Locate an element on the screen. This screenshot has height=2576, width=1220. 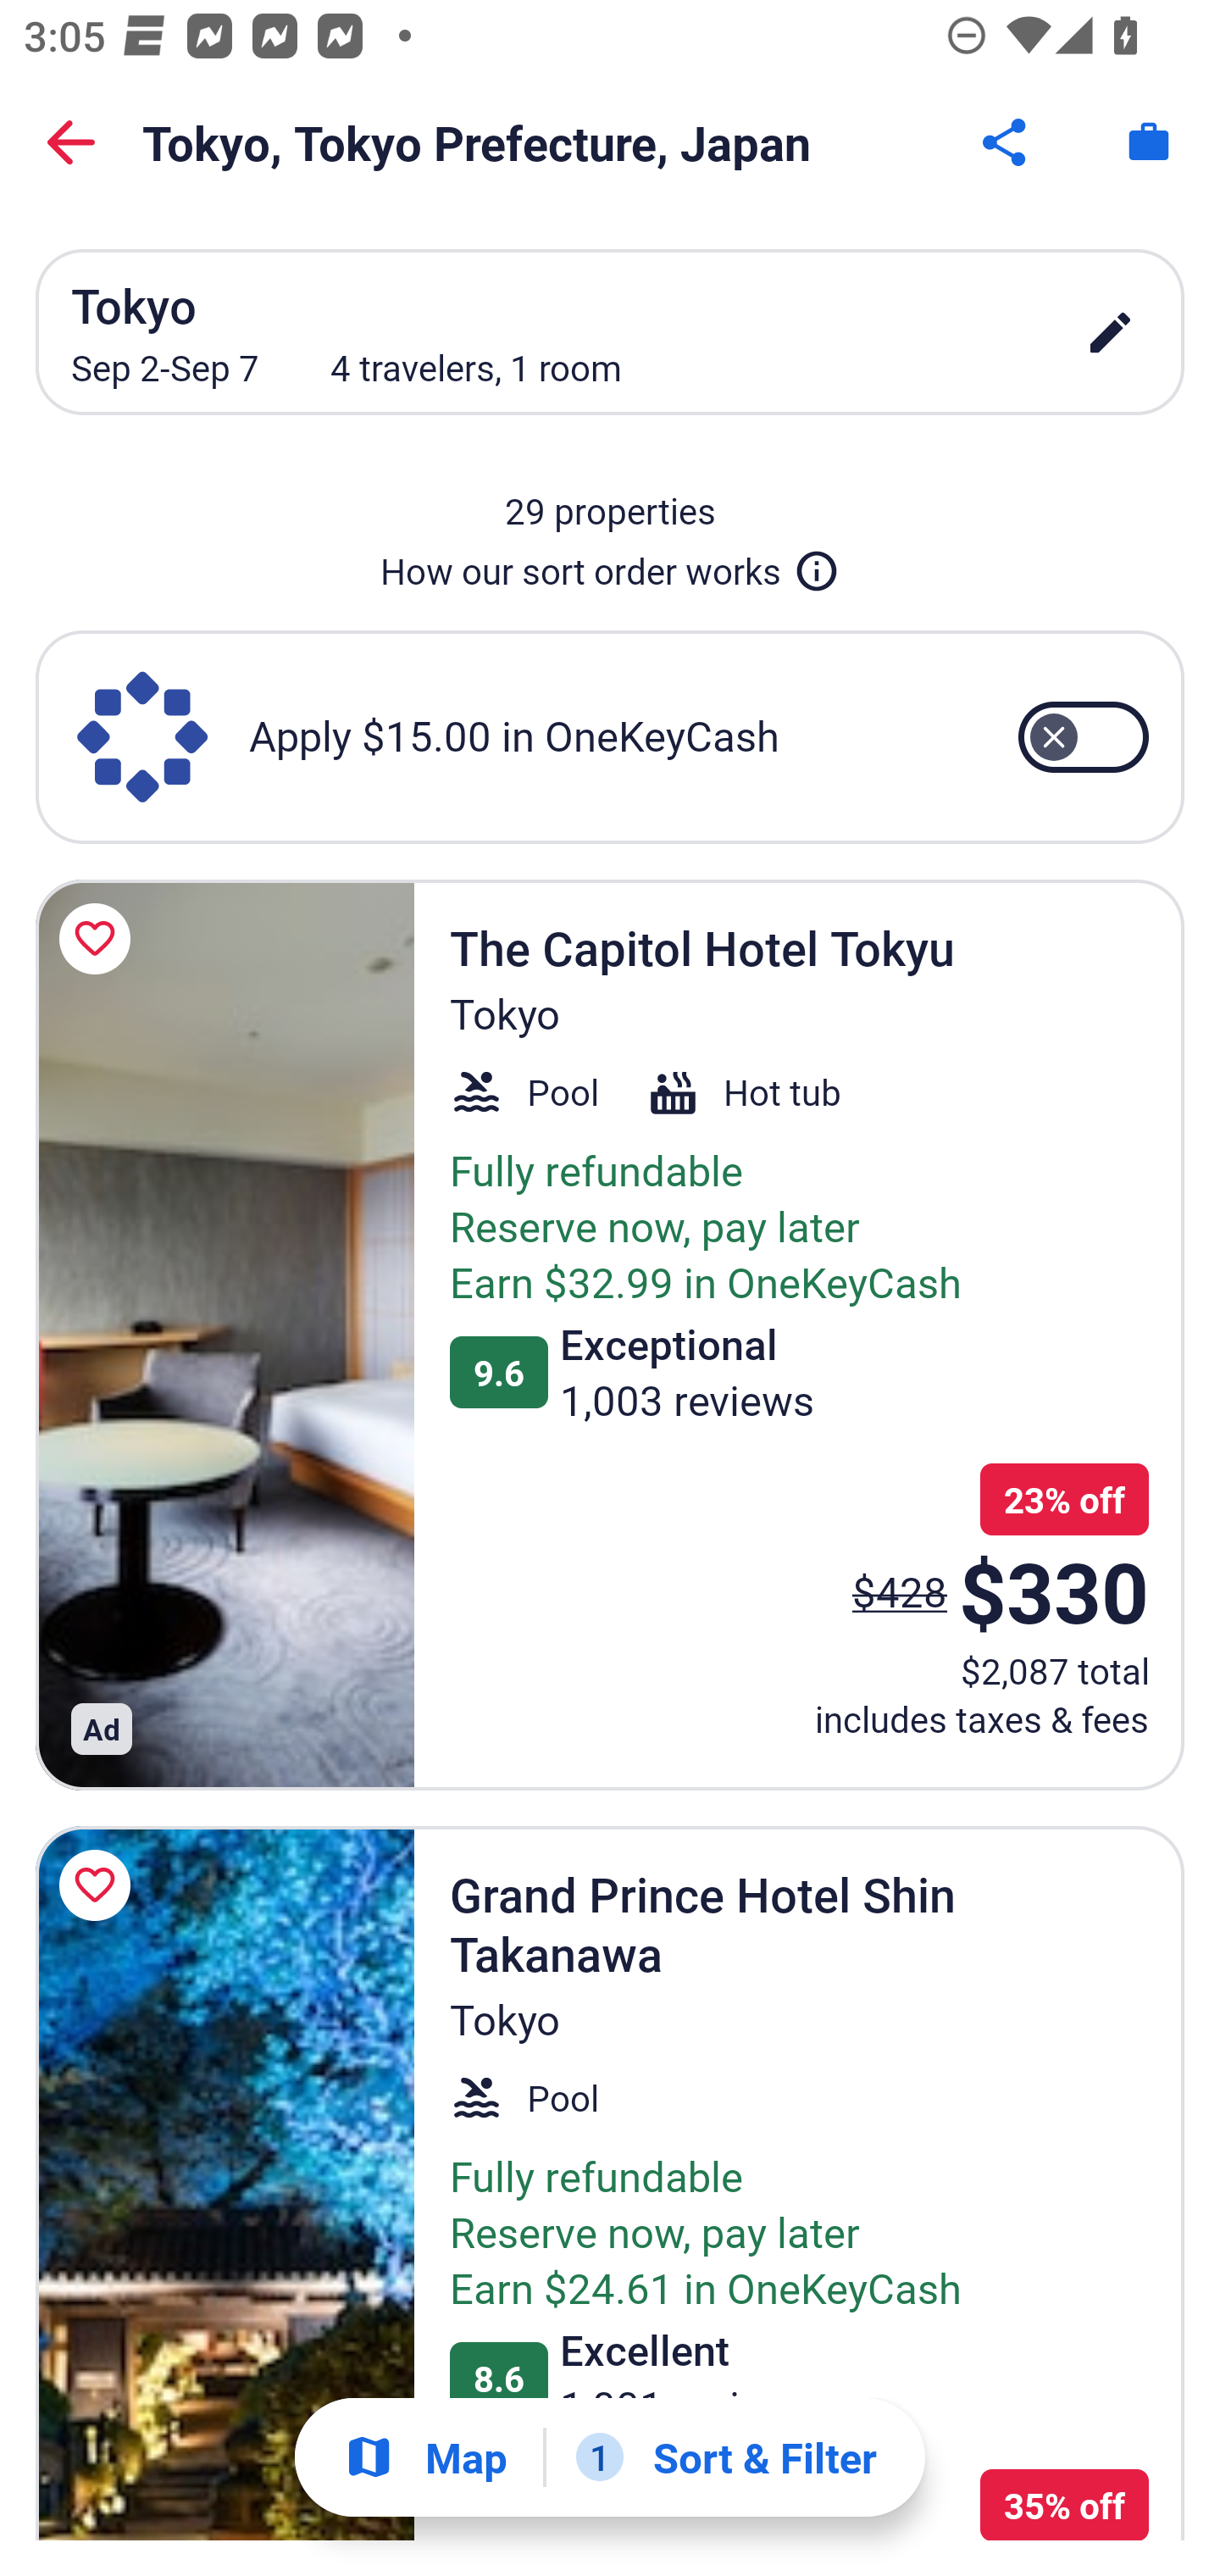
Tokyo Sep 2-Sep 7 4 travelers, 1 room edit is located at coordinates (610, 332).